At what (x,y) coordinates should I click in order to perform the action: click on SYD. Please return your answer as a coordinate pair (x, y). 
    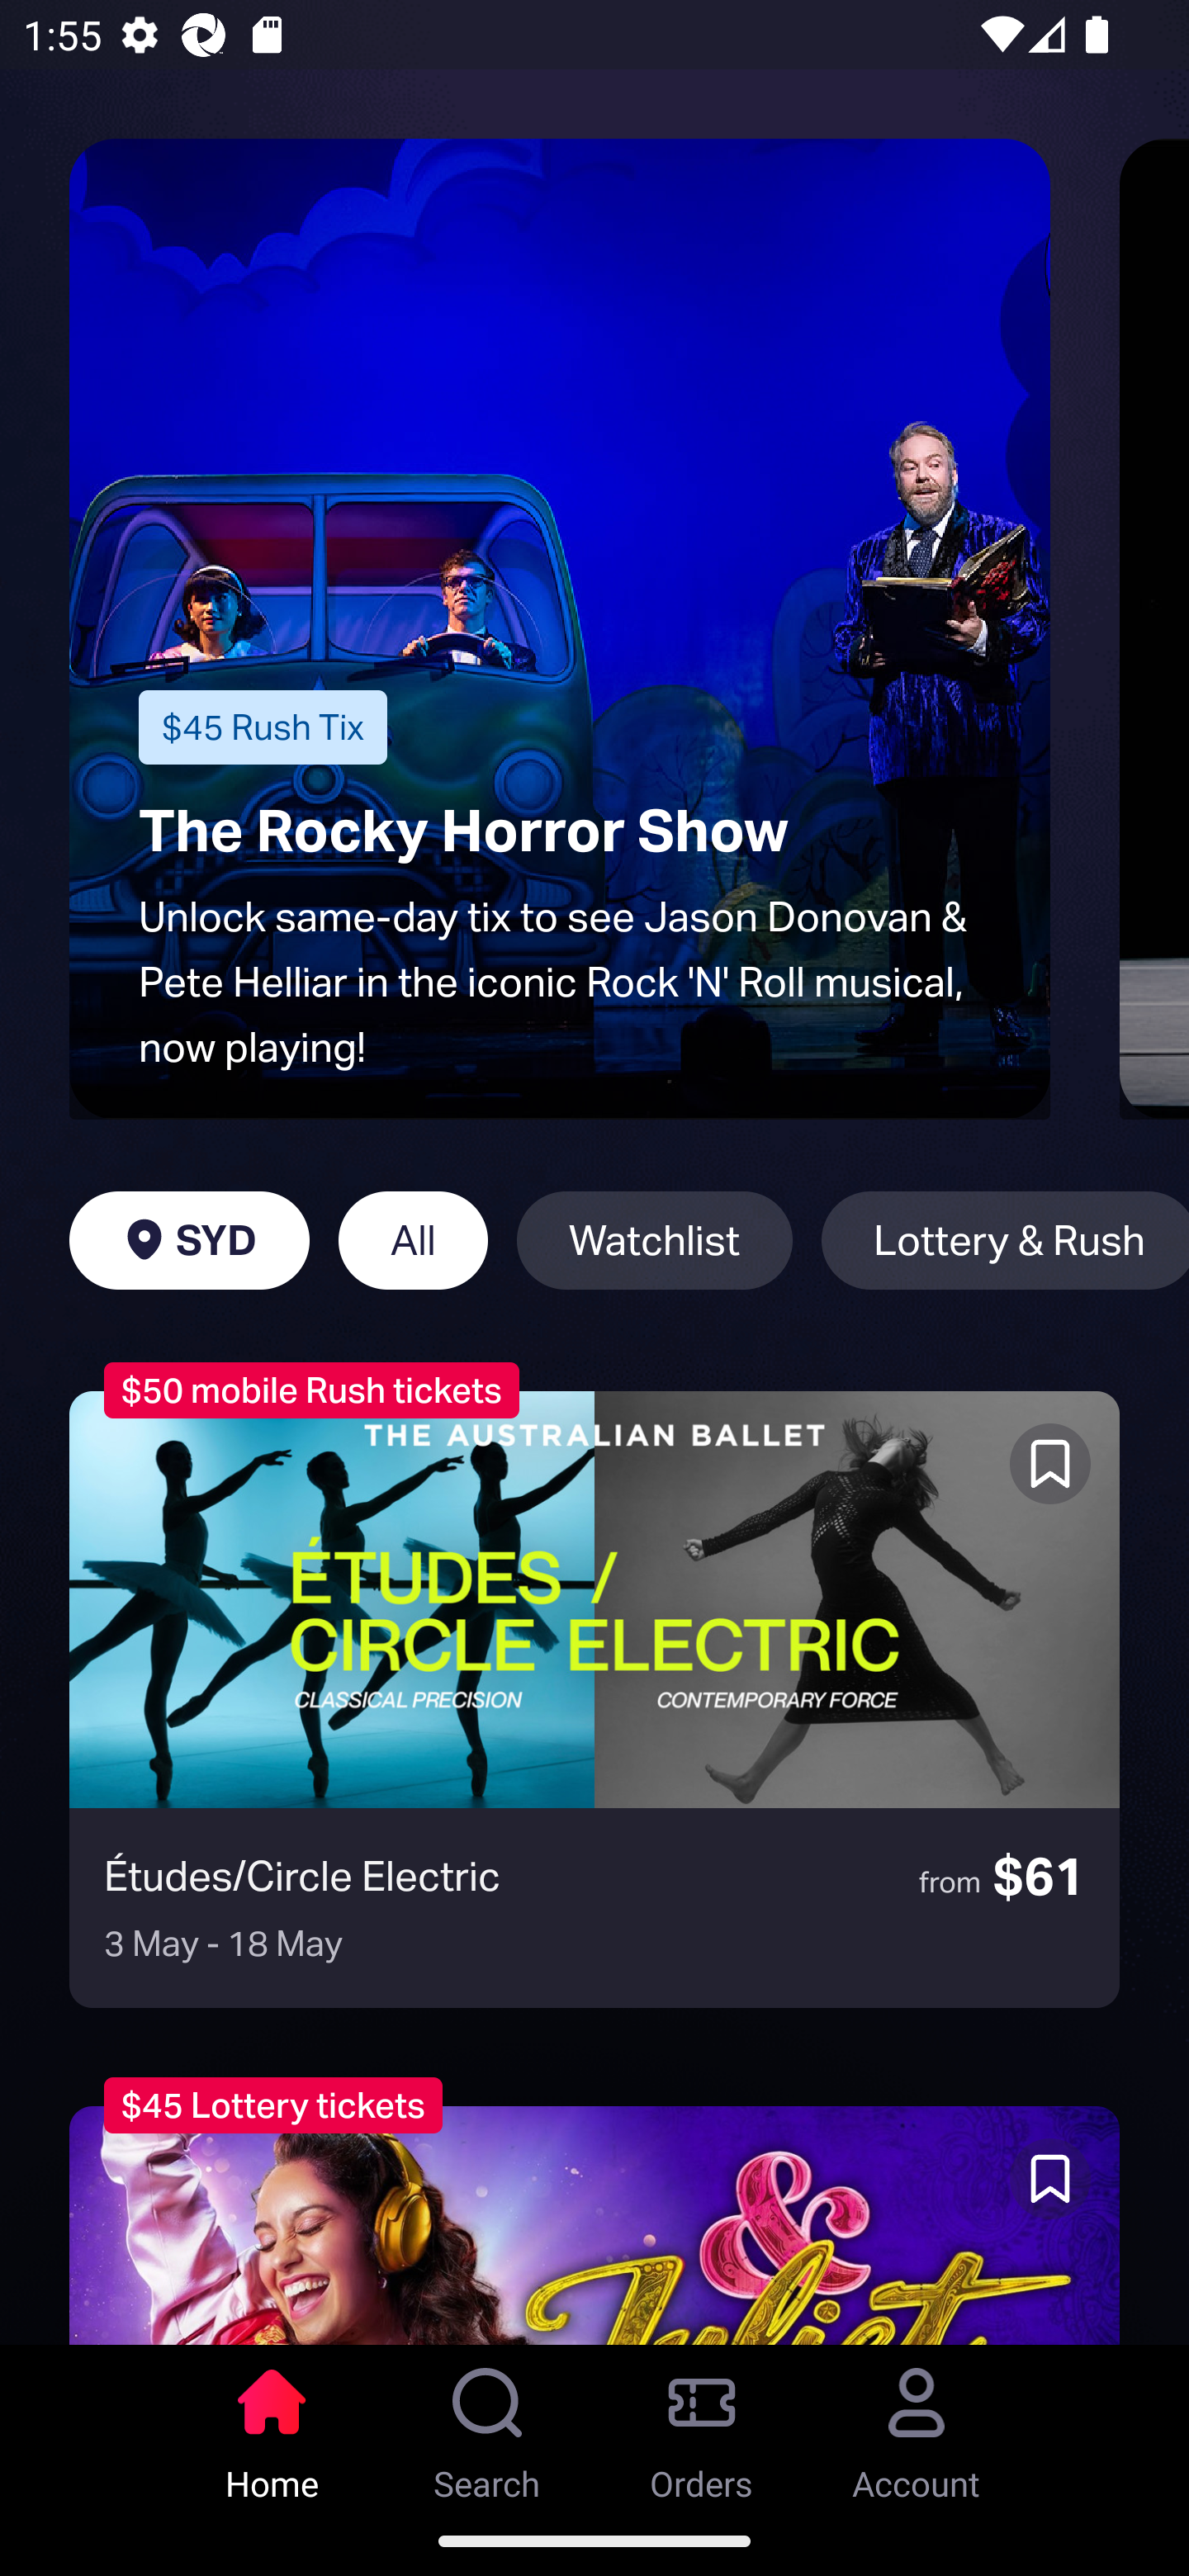
    Looking at the image, I should click on (188, 1240).